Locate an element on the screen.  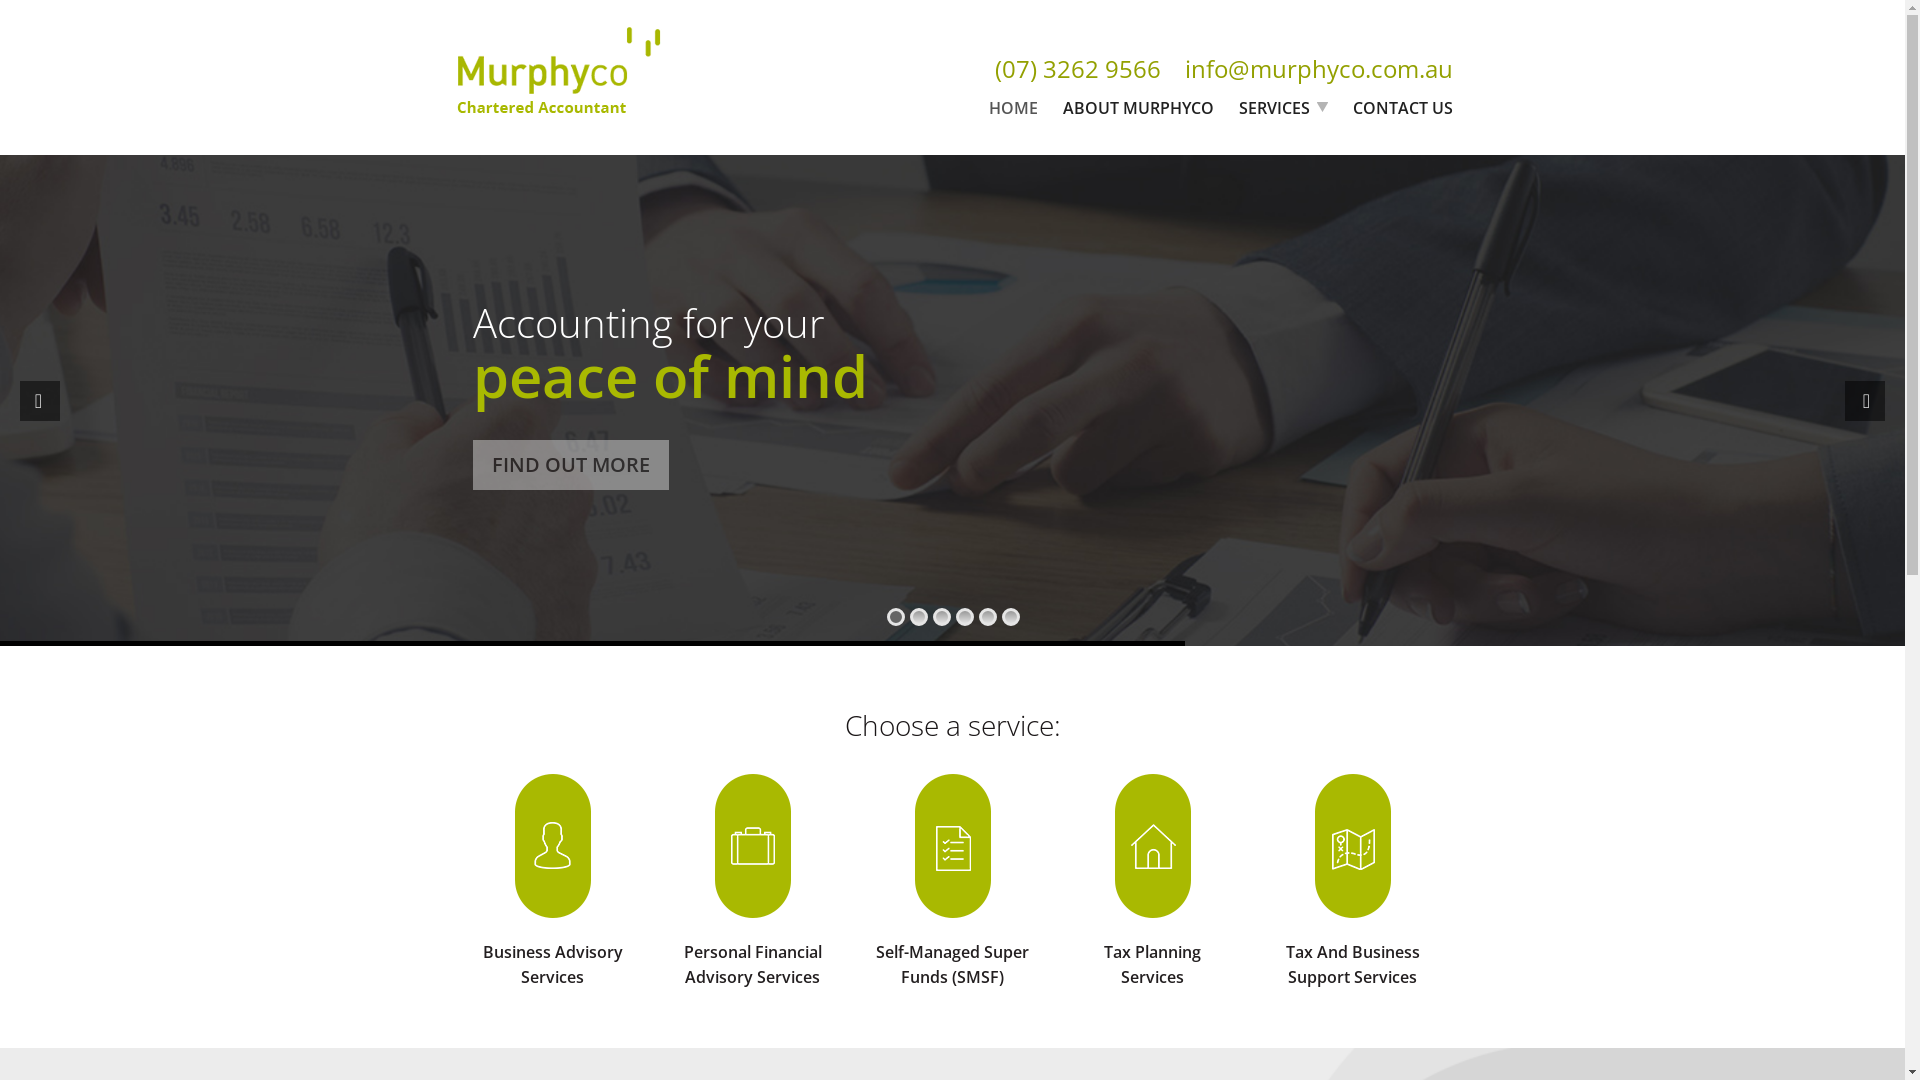
info@murphyco.com.au is located at coordinates (1318, 68).